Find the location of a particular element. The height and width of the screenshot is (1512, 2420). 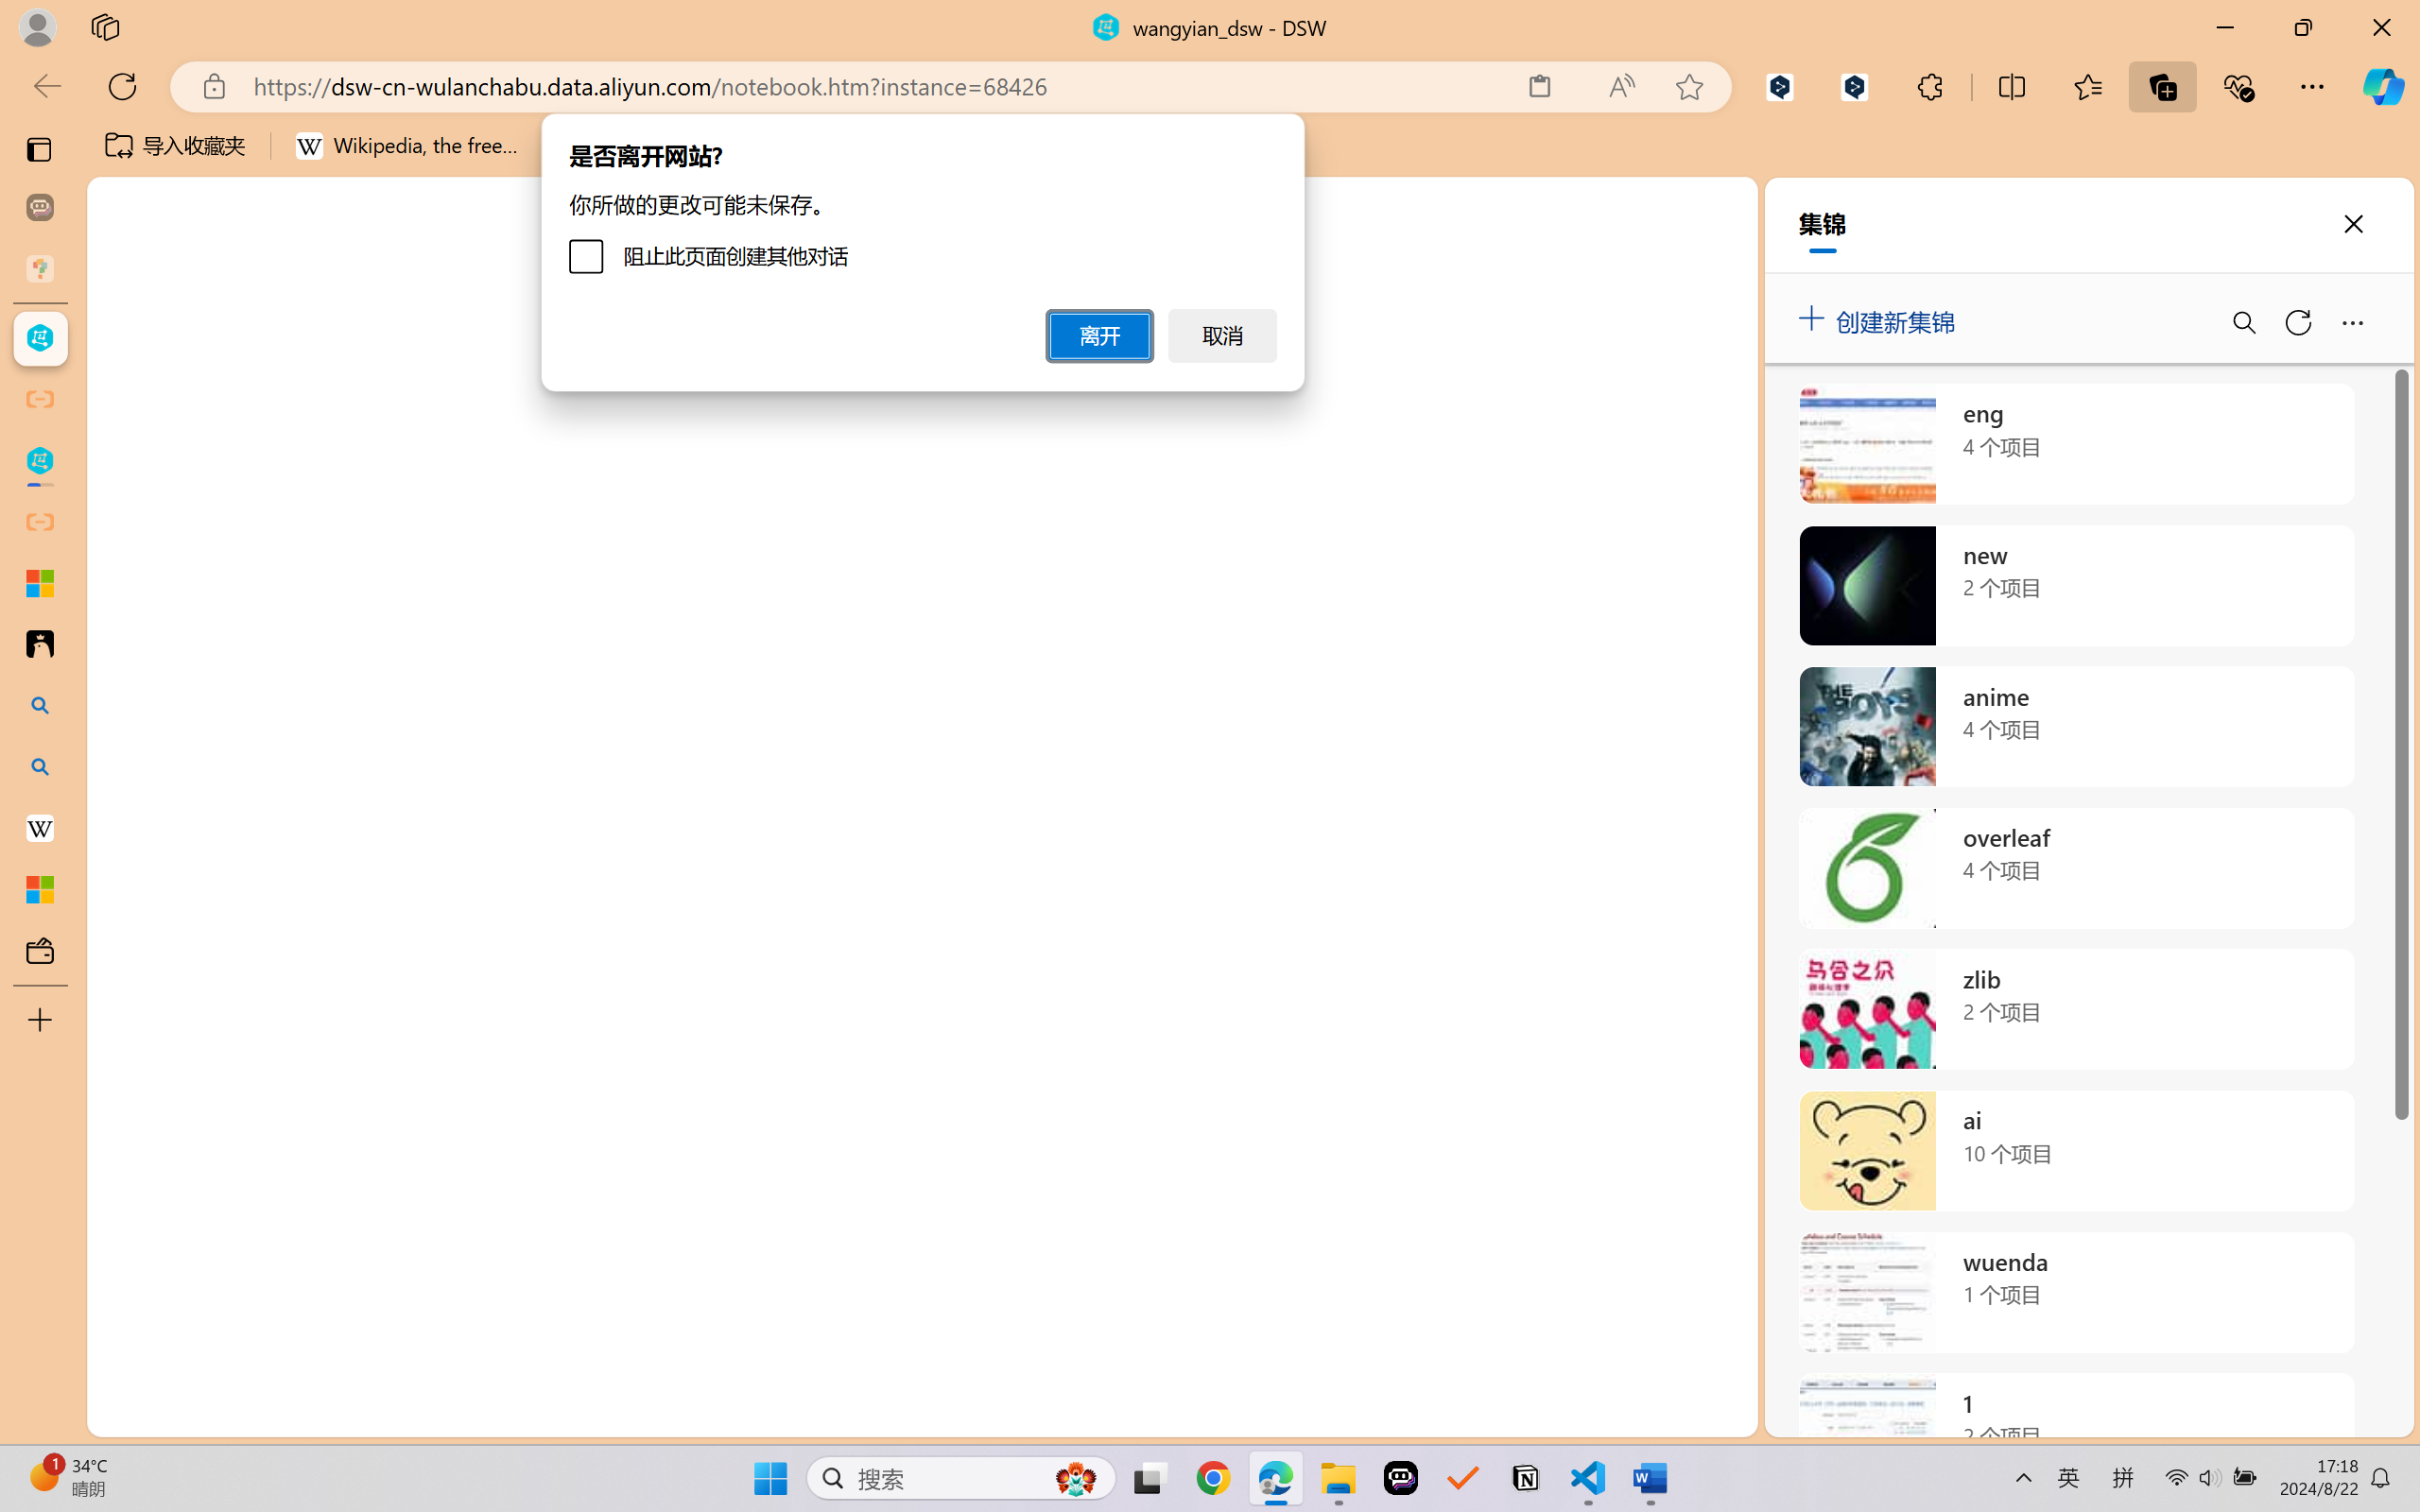

Customize Layout... is located at coordinates (2390, 278).